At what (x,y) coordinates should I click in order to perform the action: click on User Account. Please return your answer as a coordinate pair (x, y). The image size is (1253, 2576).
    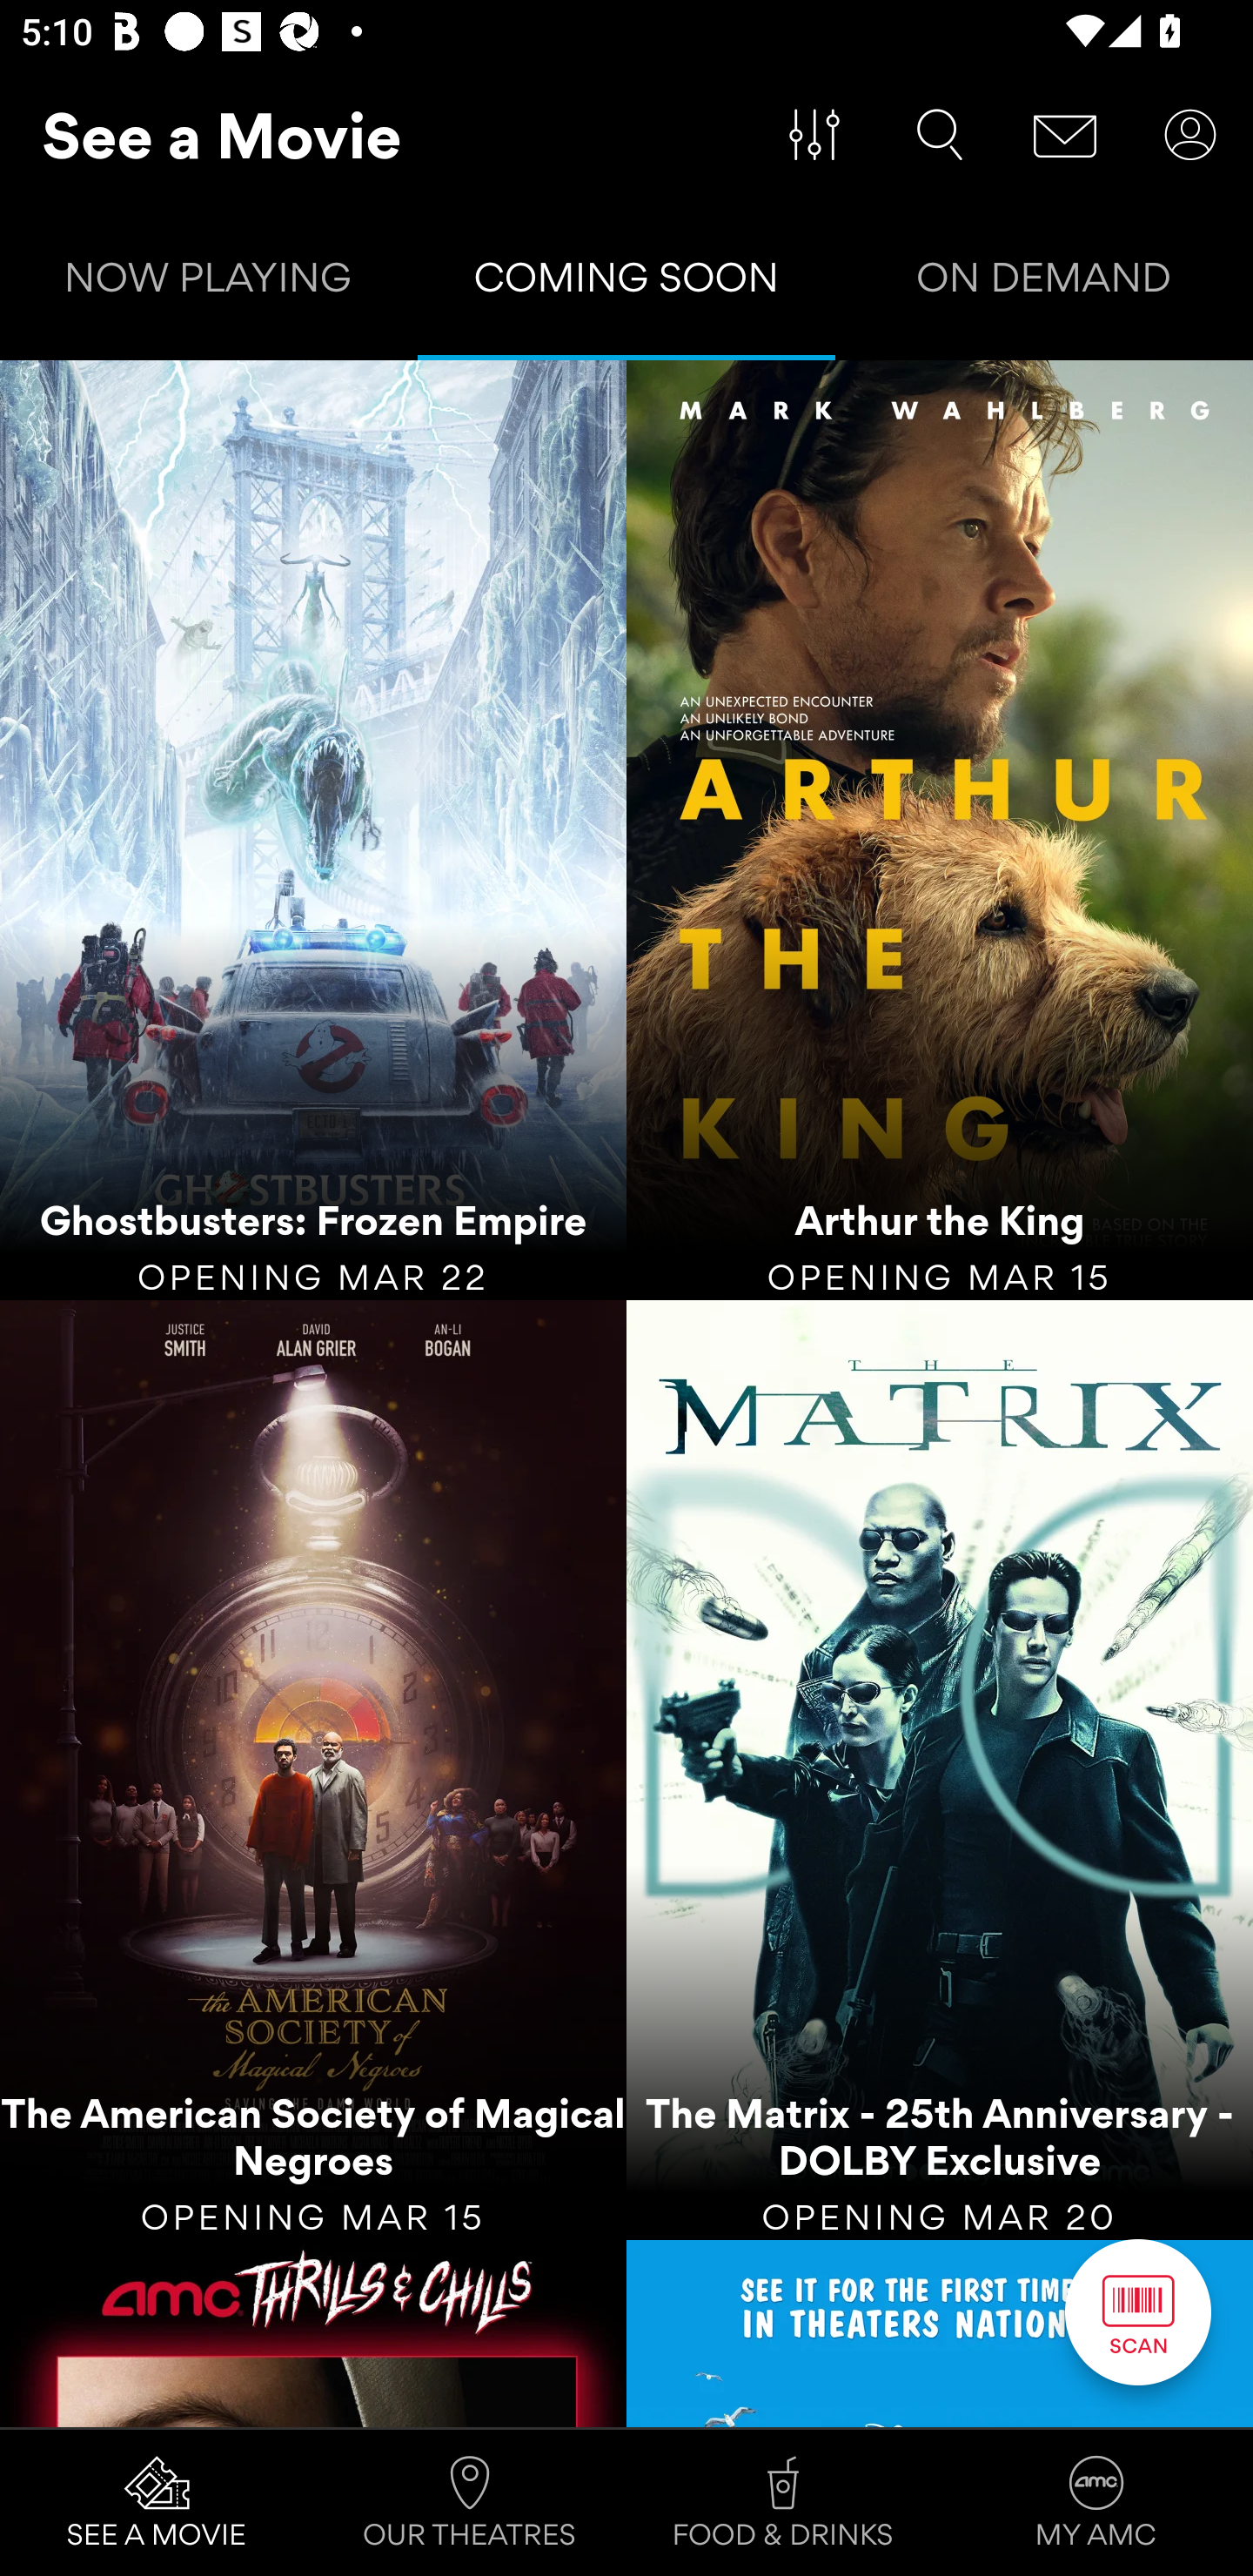
    Looking at the image, I should click on (1190, 135).